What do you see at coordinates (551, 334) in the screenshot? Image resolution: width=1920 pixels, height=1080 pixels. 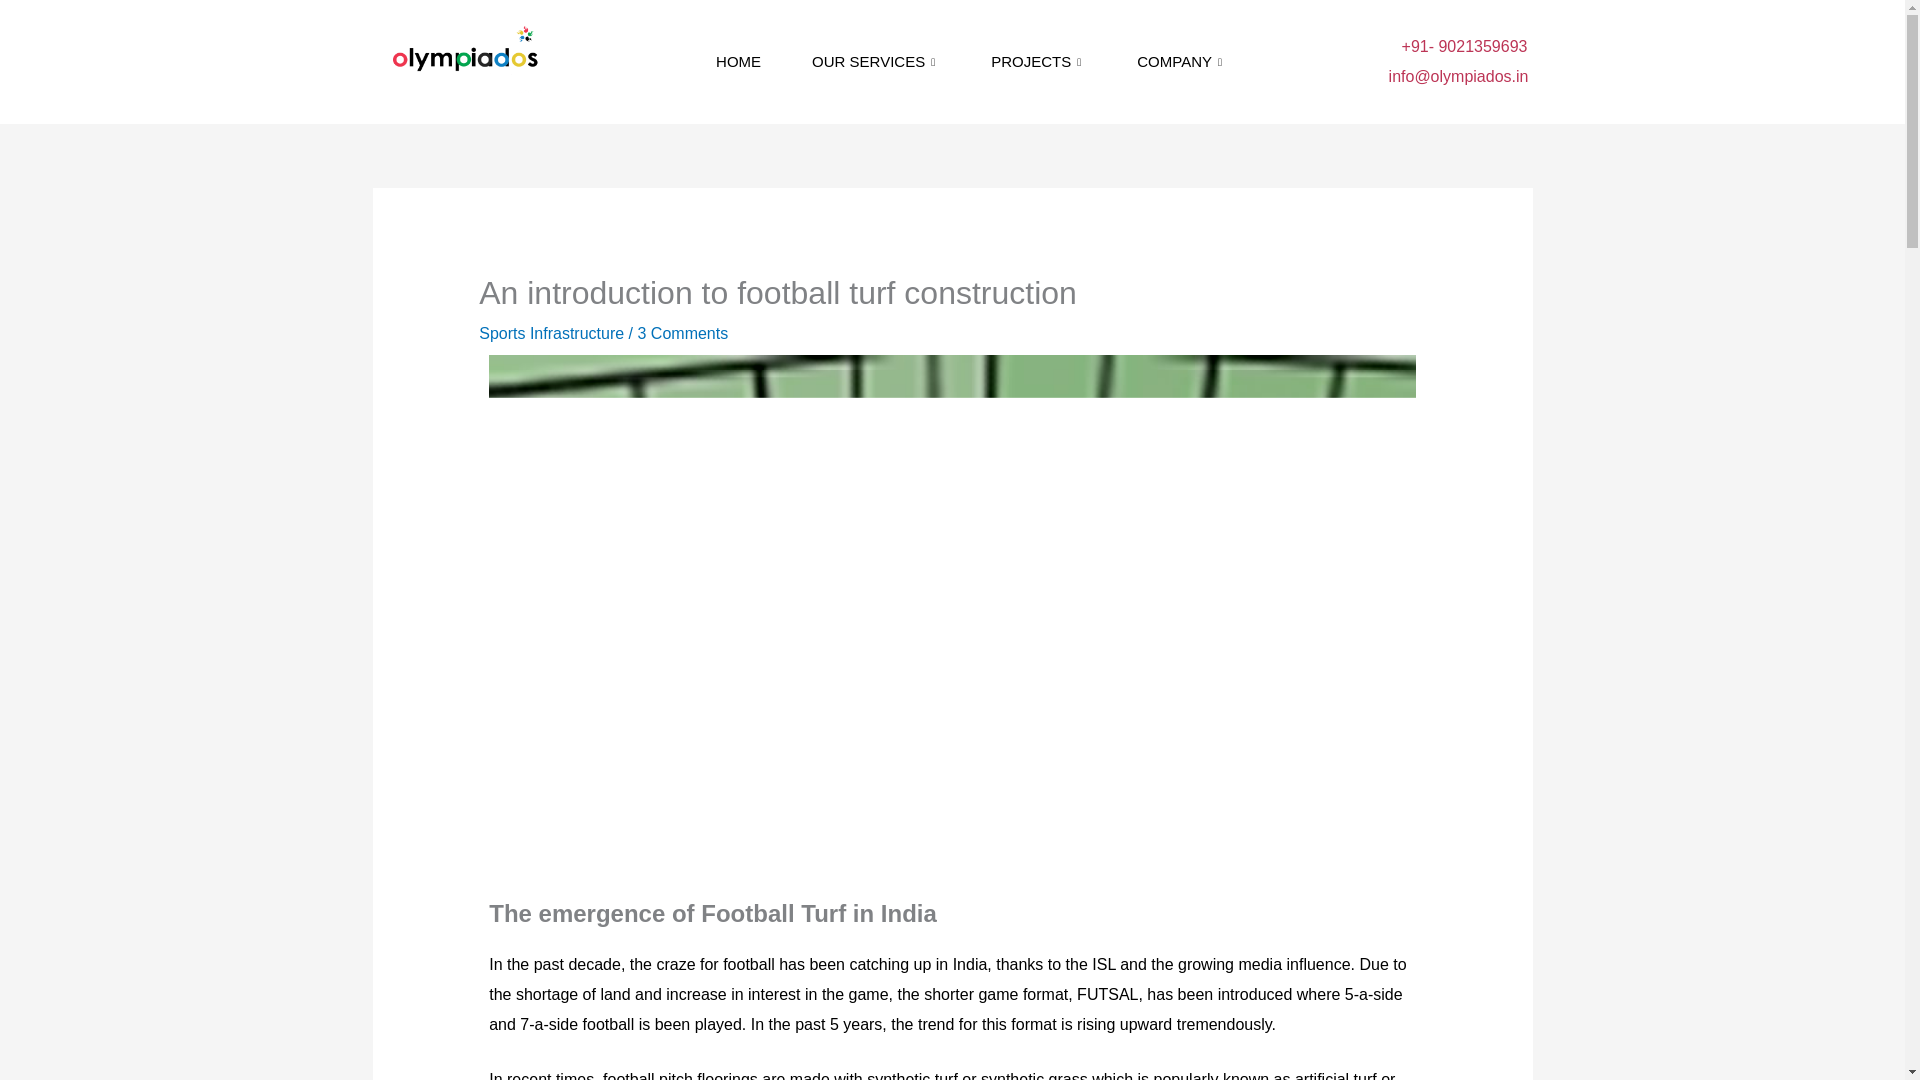 I see `Sports Infrastructure` at bounding box center [551, 334].